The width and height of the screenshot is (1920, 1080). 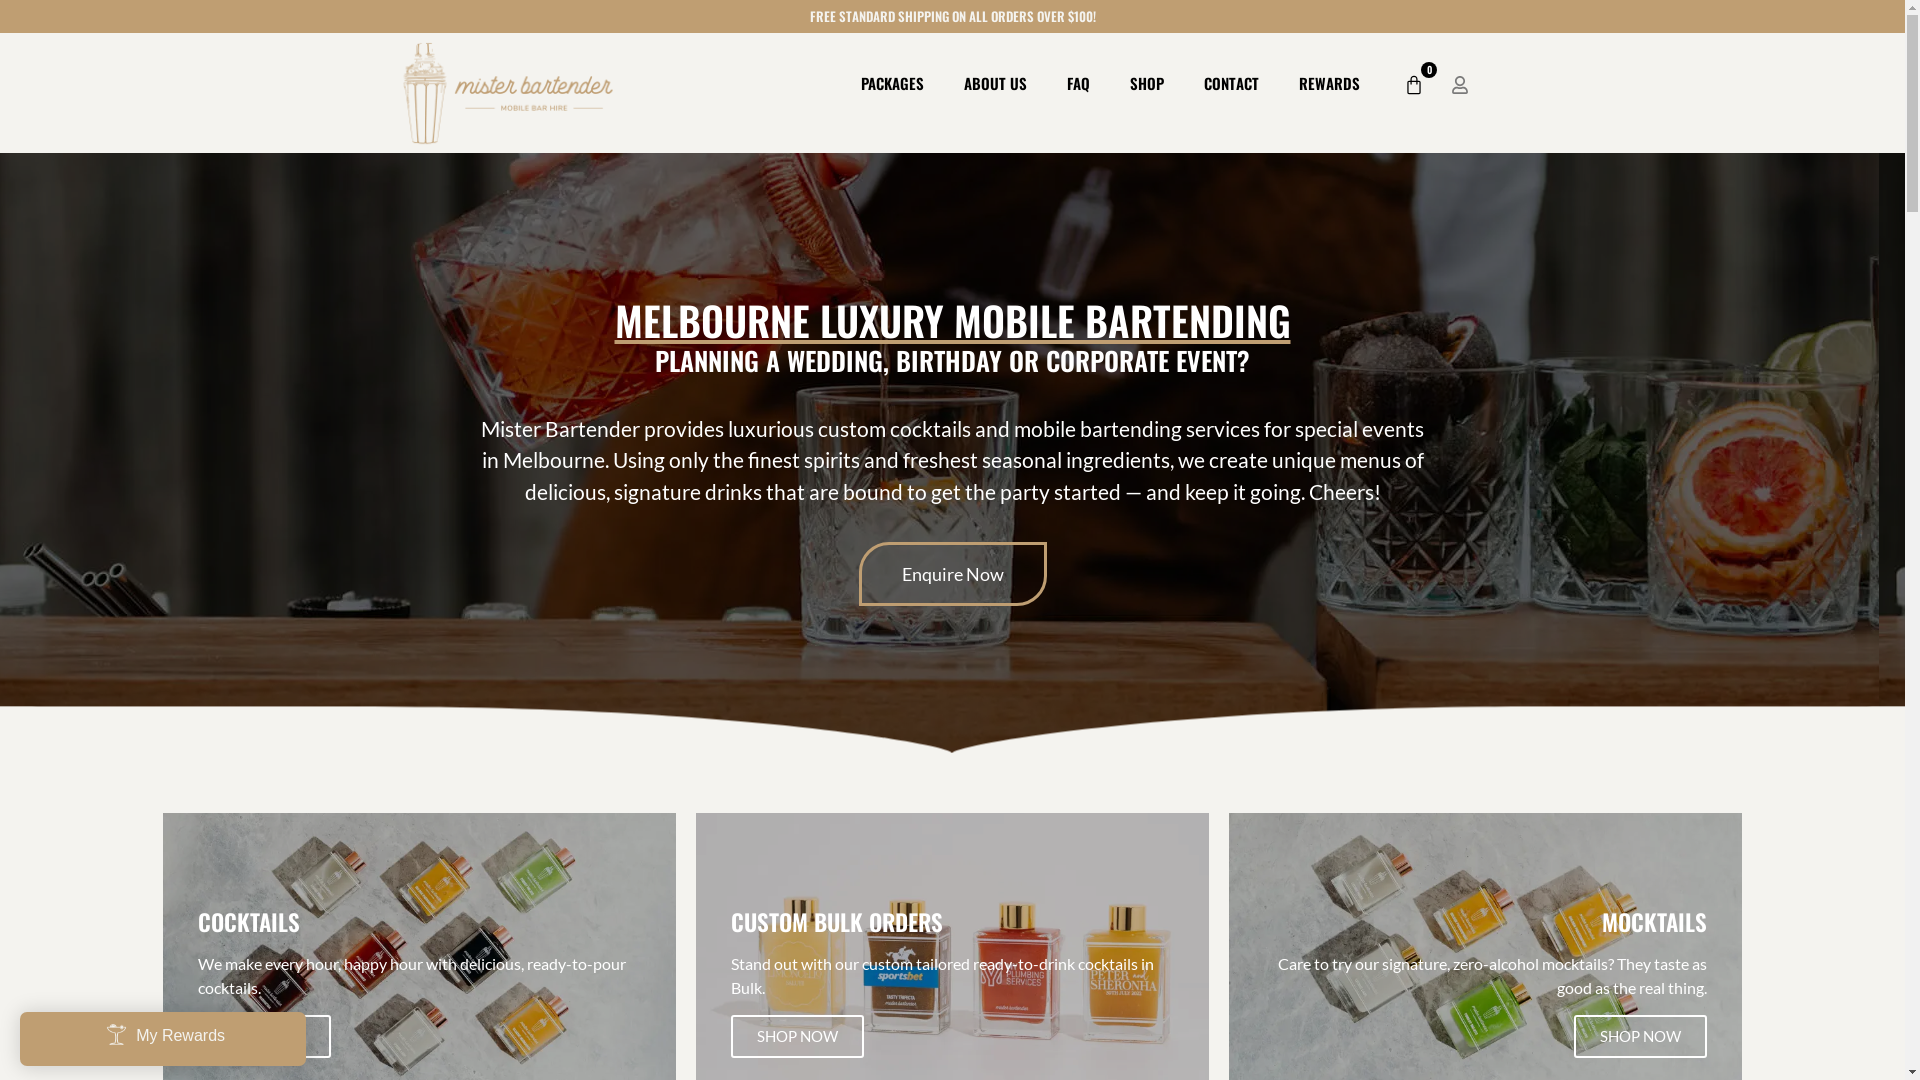 What do you see at coordinates (952, 574) in the screenshot?
I see `Enquire Now` at bounding box center [952, 574].